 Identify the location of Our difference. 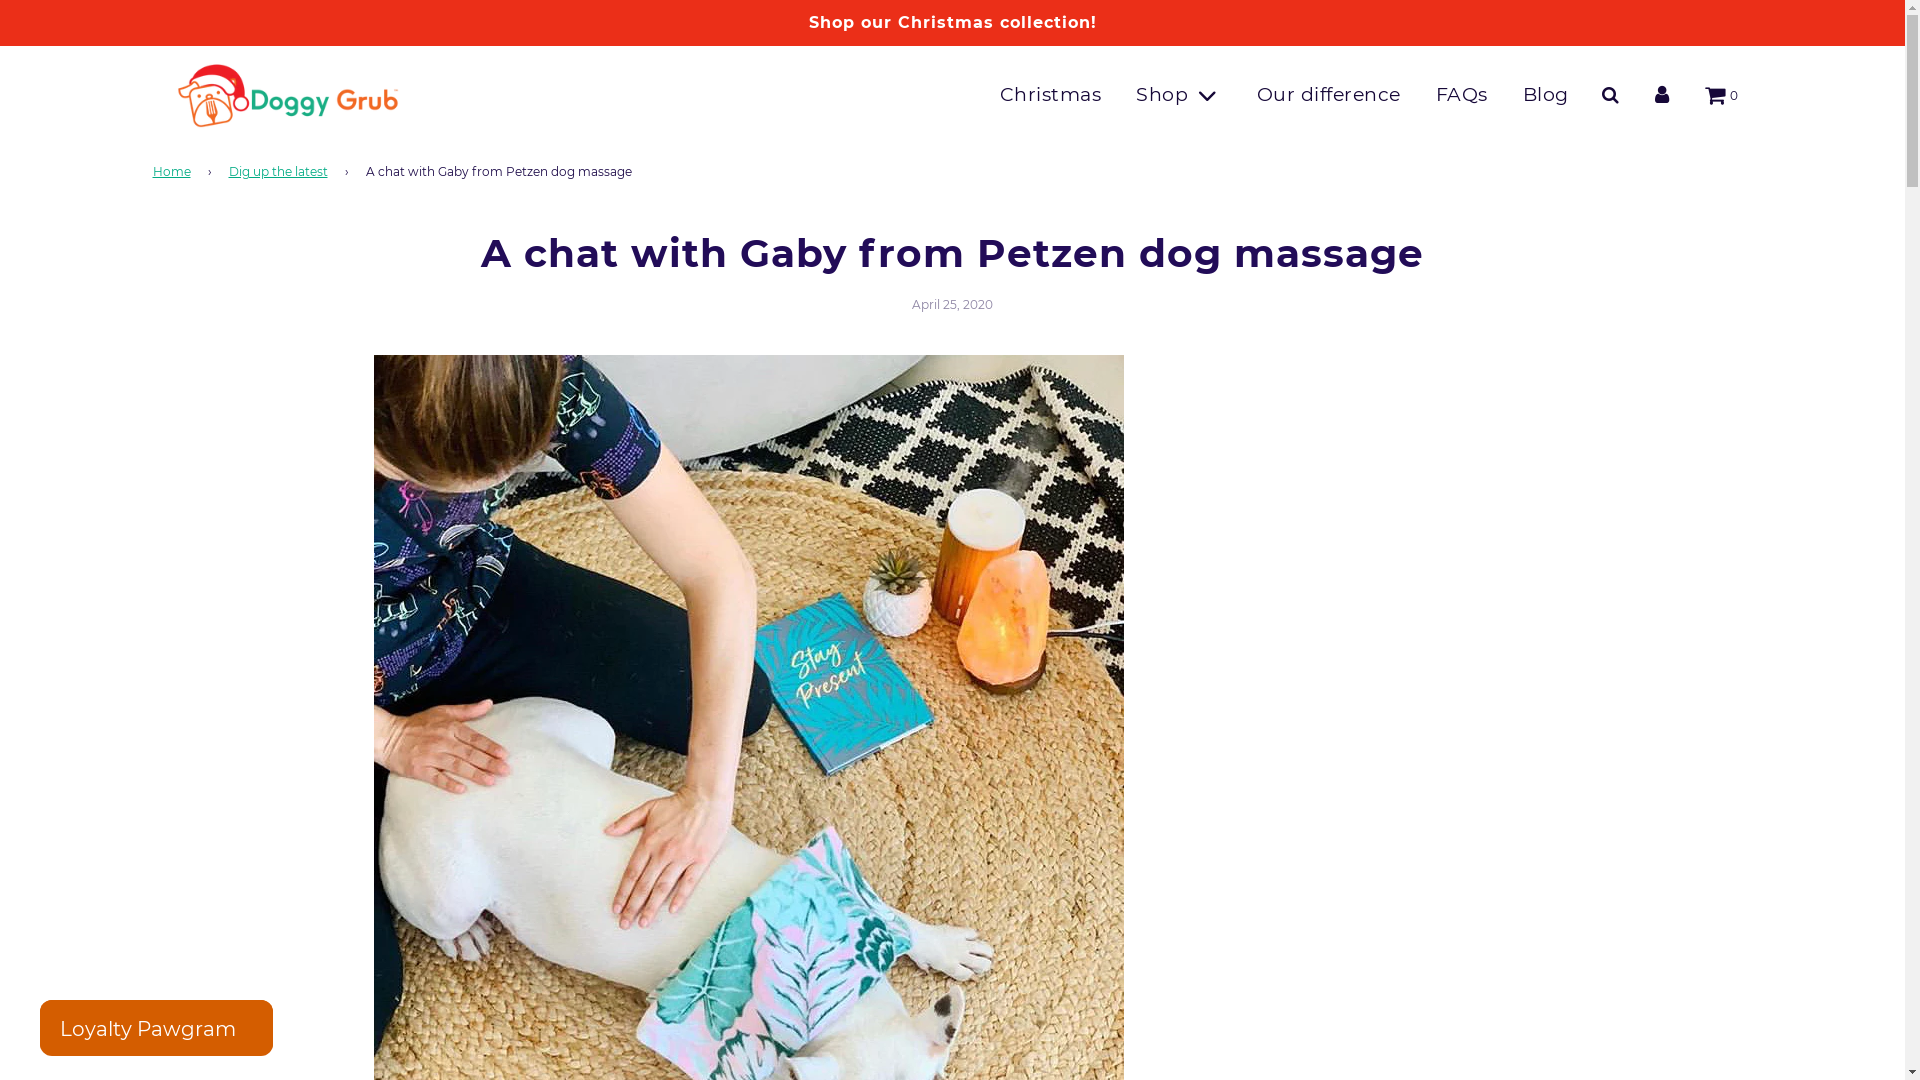
(1329, 95).